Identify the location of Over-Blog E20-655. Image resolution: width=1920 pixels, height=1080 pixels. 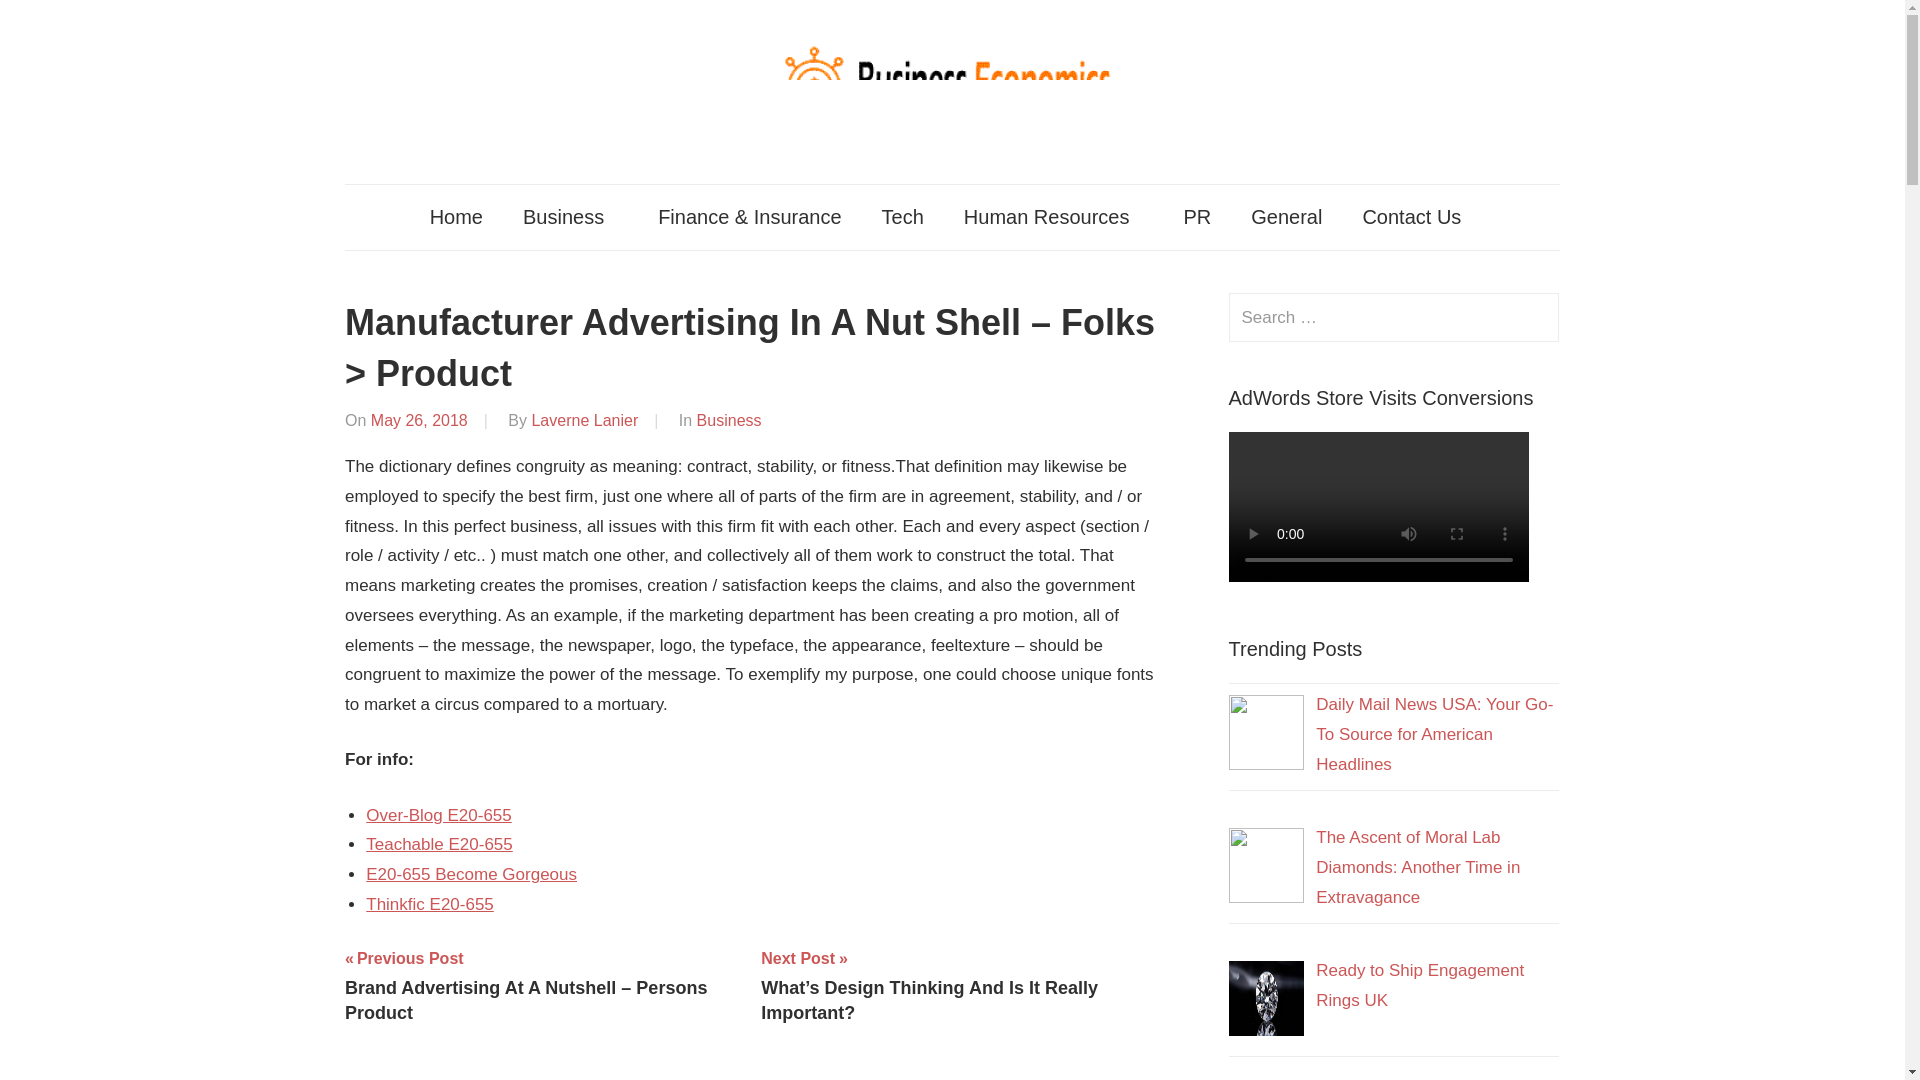
(439, 815).